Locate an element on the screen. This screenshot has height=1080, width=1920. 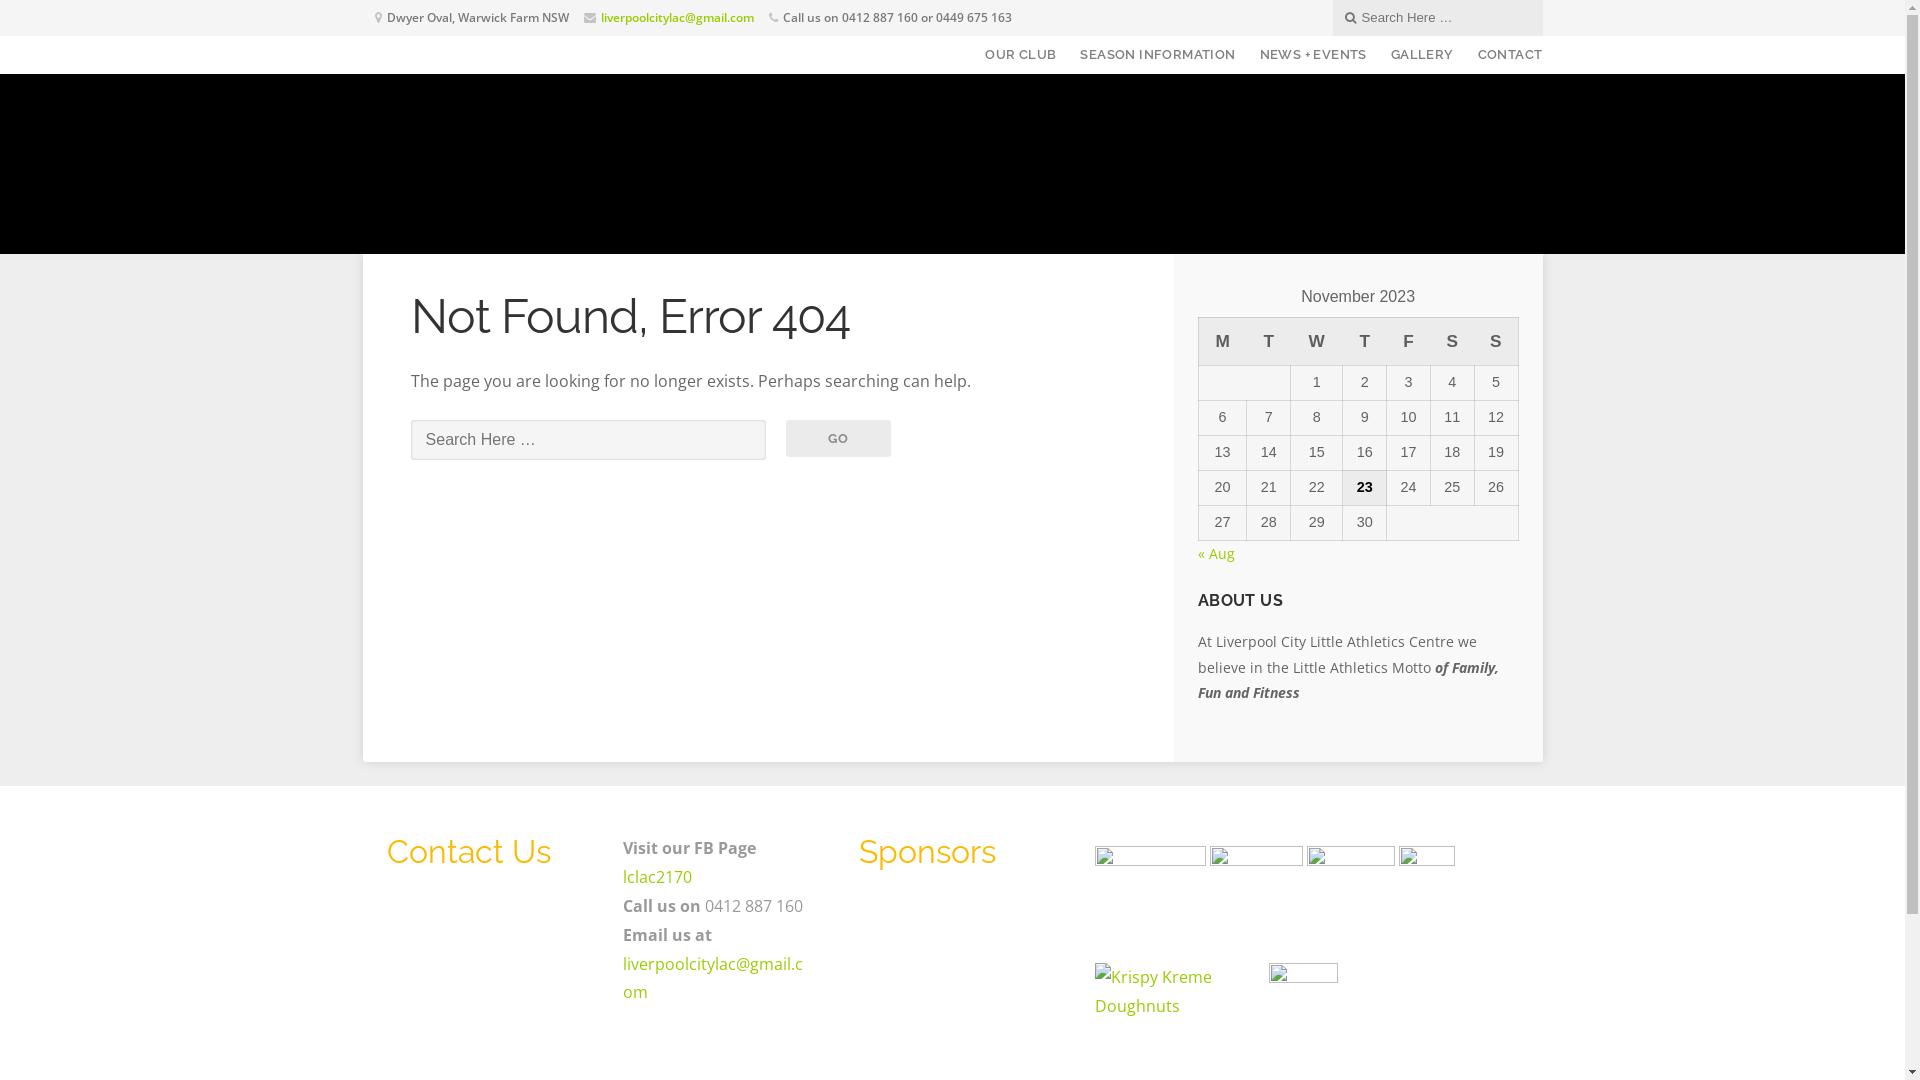
OUR CLUB is located at coordinates (1020, 55).